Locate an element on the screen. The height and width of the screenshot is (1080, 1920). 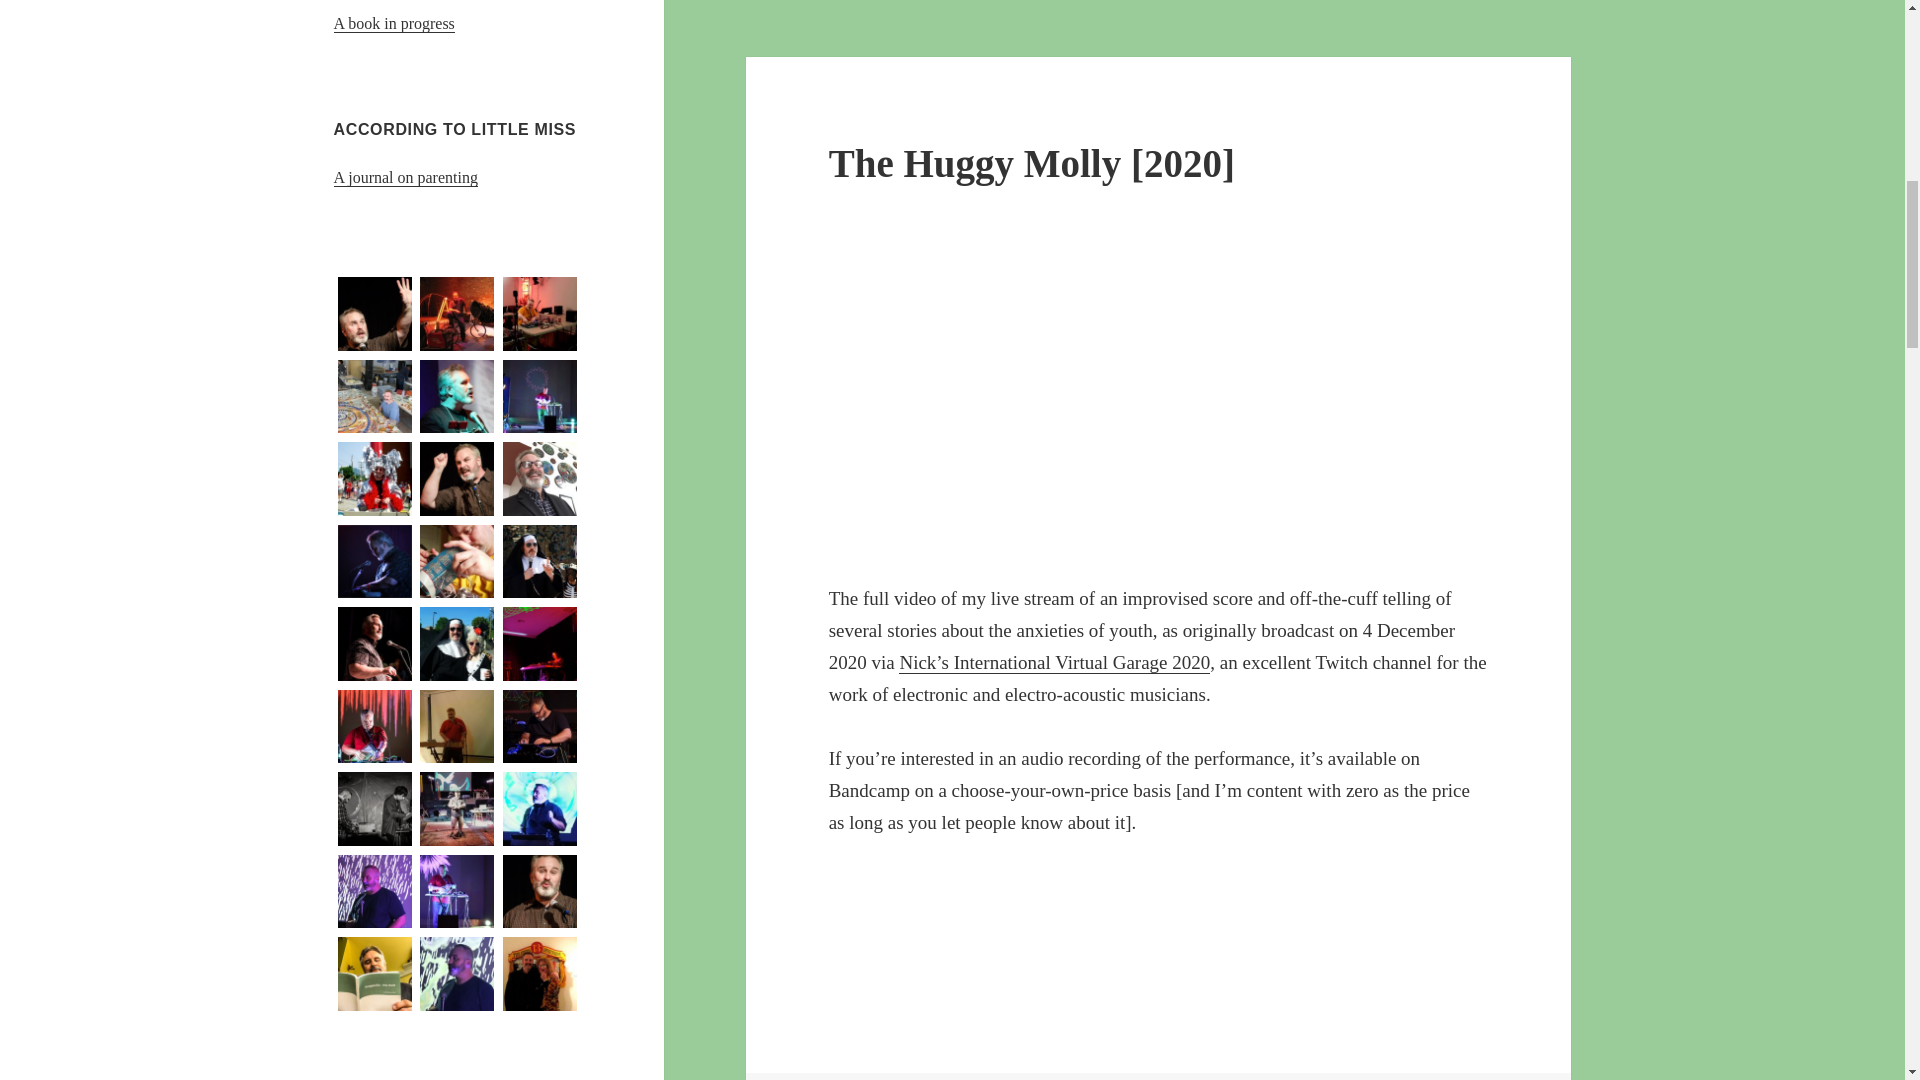
A book in progress is located at coordinates (394, 24).